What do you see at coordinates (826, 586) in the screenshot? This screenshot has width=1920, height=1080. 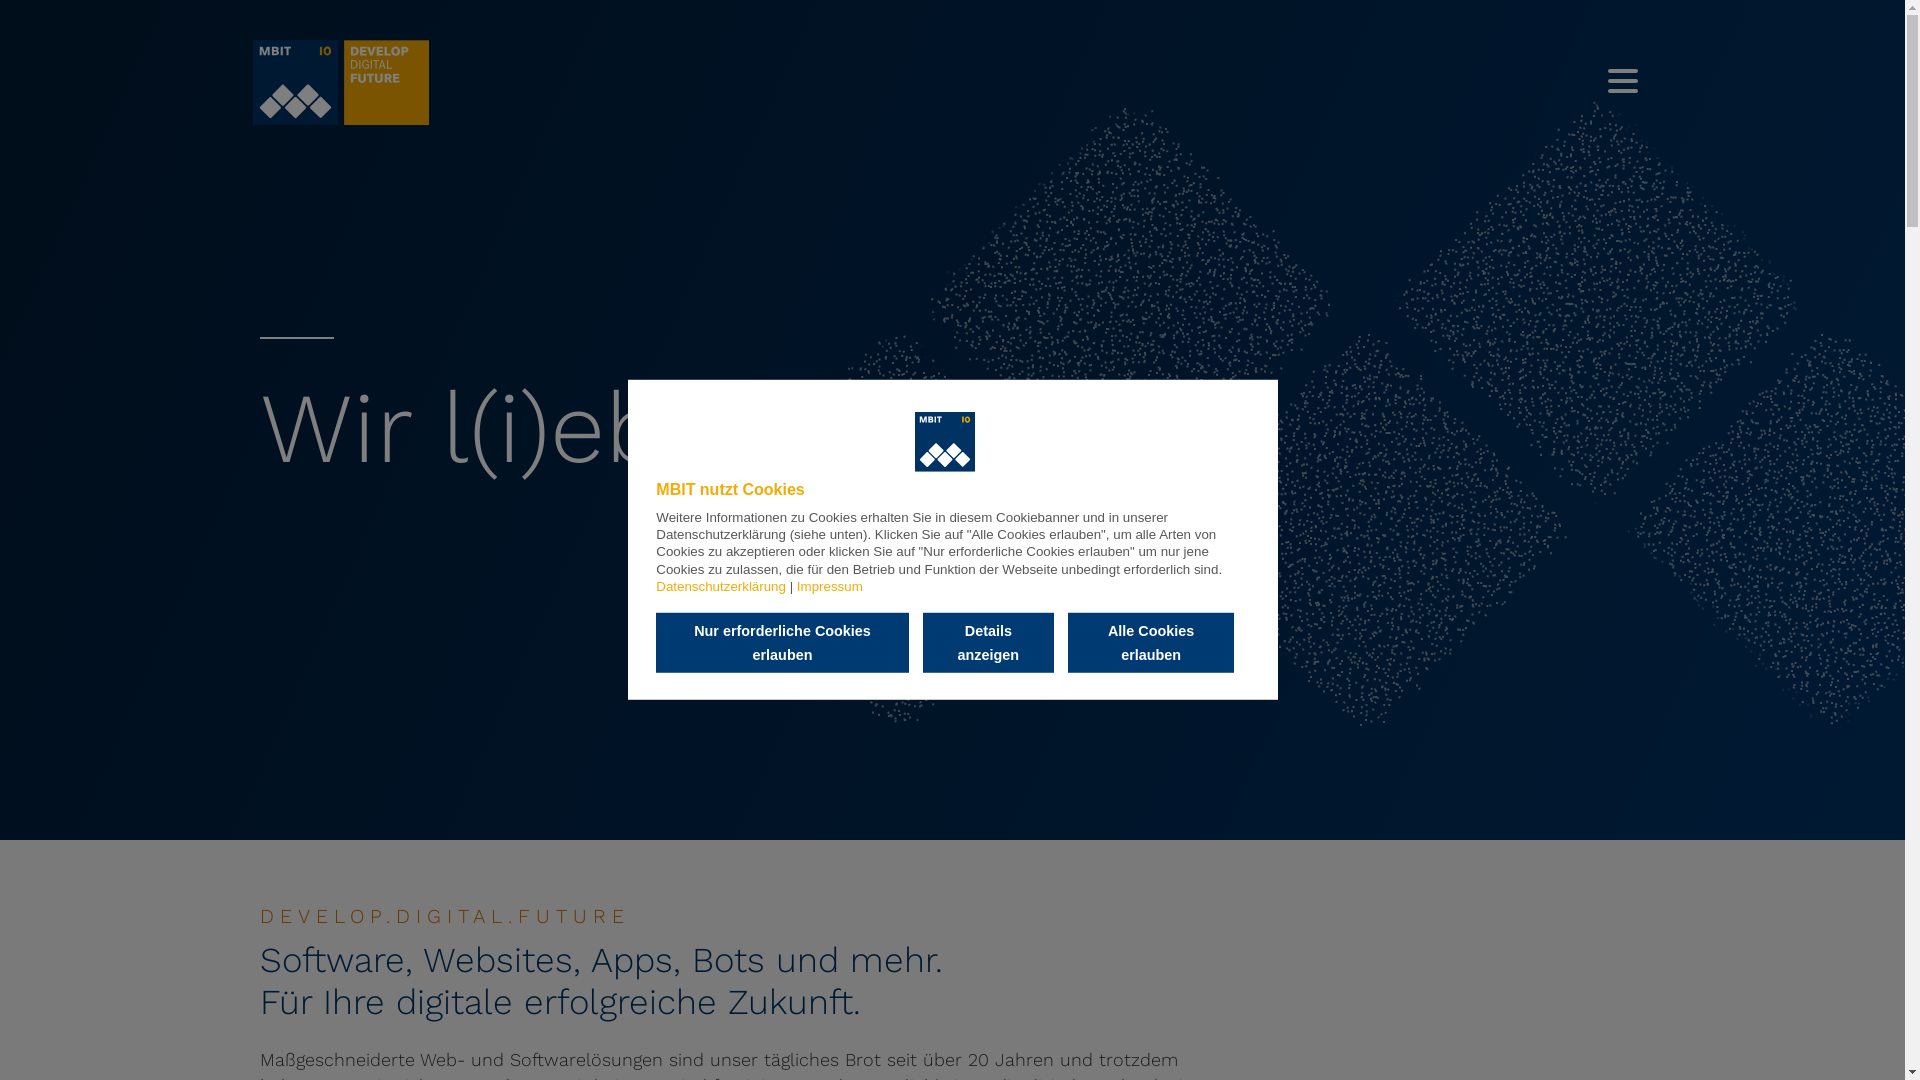 I see `Impressum` at bounding box center [826, 586].